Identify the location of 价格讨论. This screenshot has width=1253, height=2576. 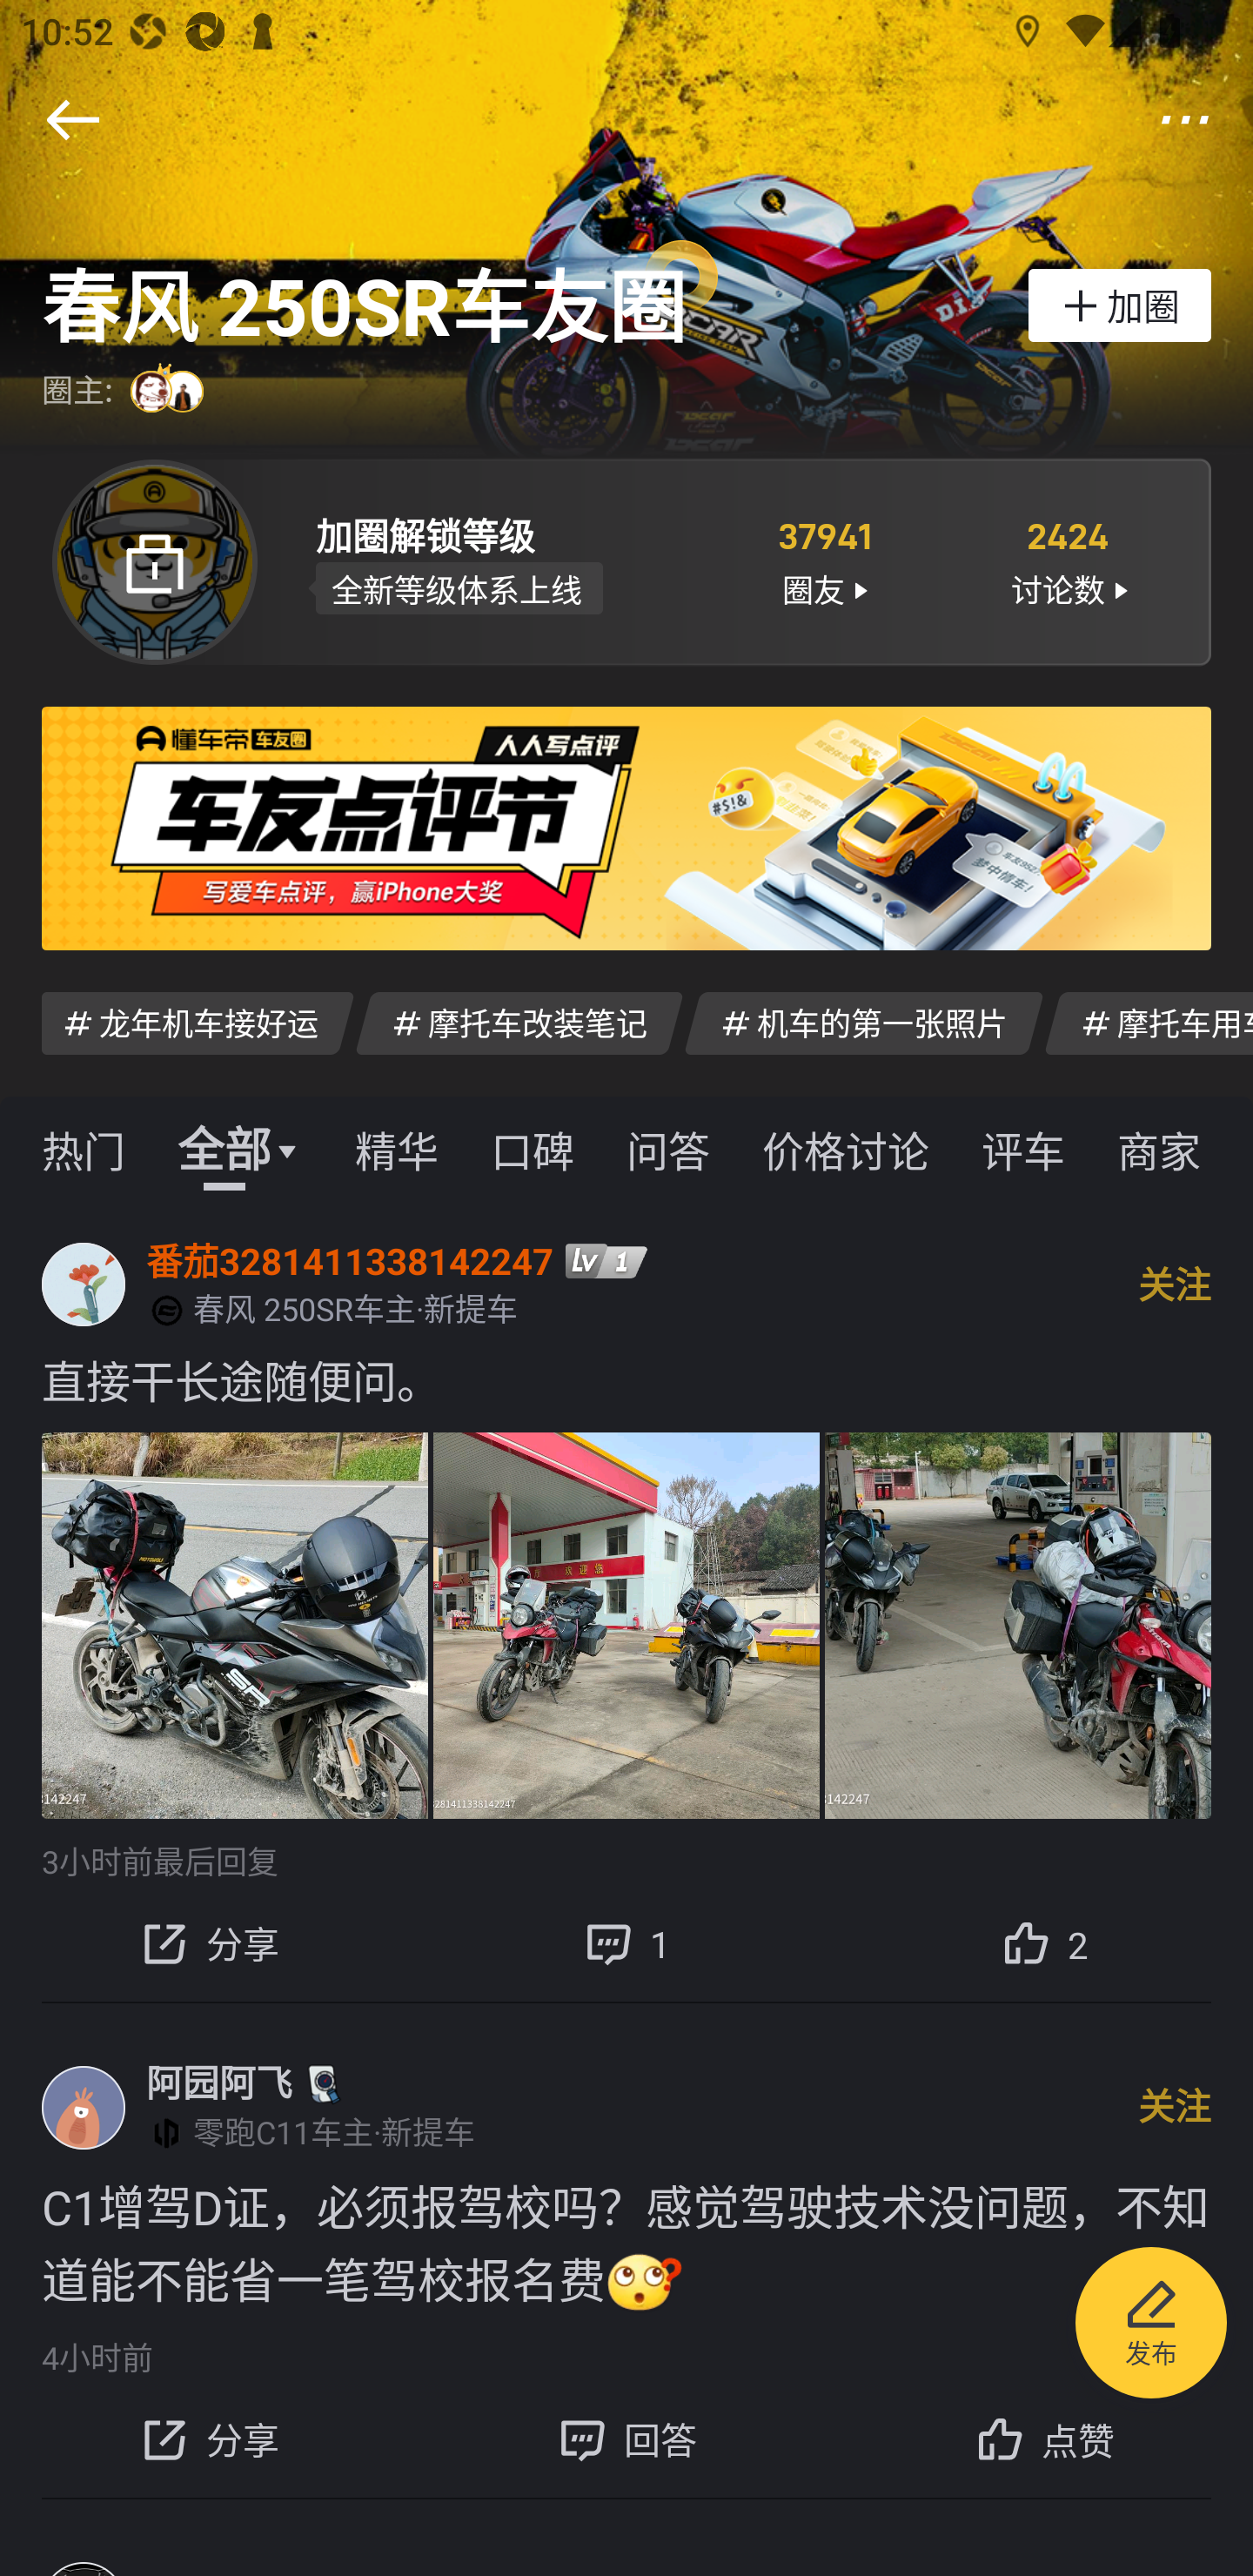
(846, 1149).